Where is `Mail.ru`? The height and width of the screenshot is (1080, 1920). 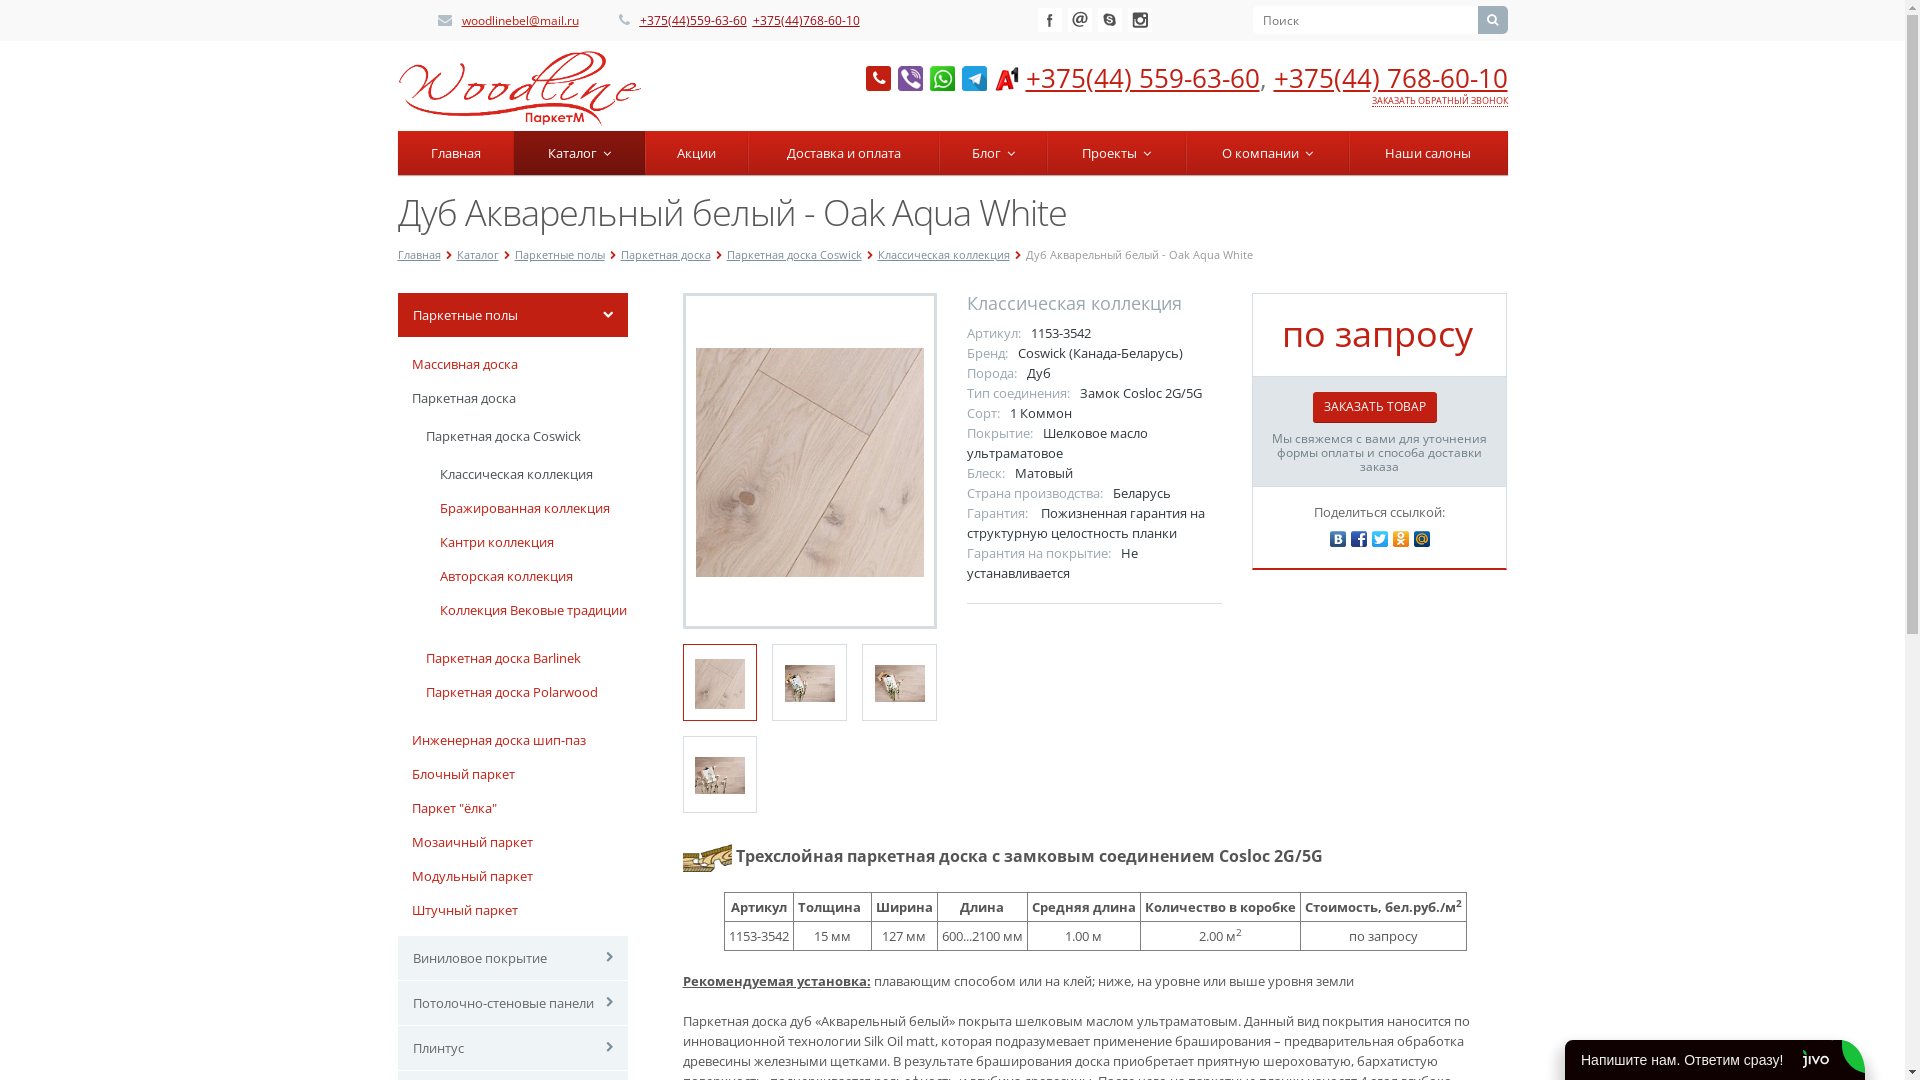
Mail.ru is located at coordinates (1080, 20).